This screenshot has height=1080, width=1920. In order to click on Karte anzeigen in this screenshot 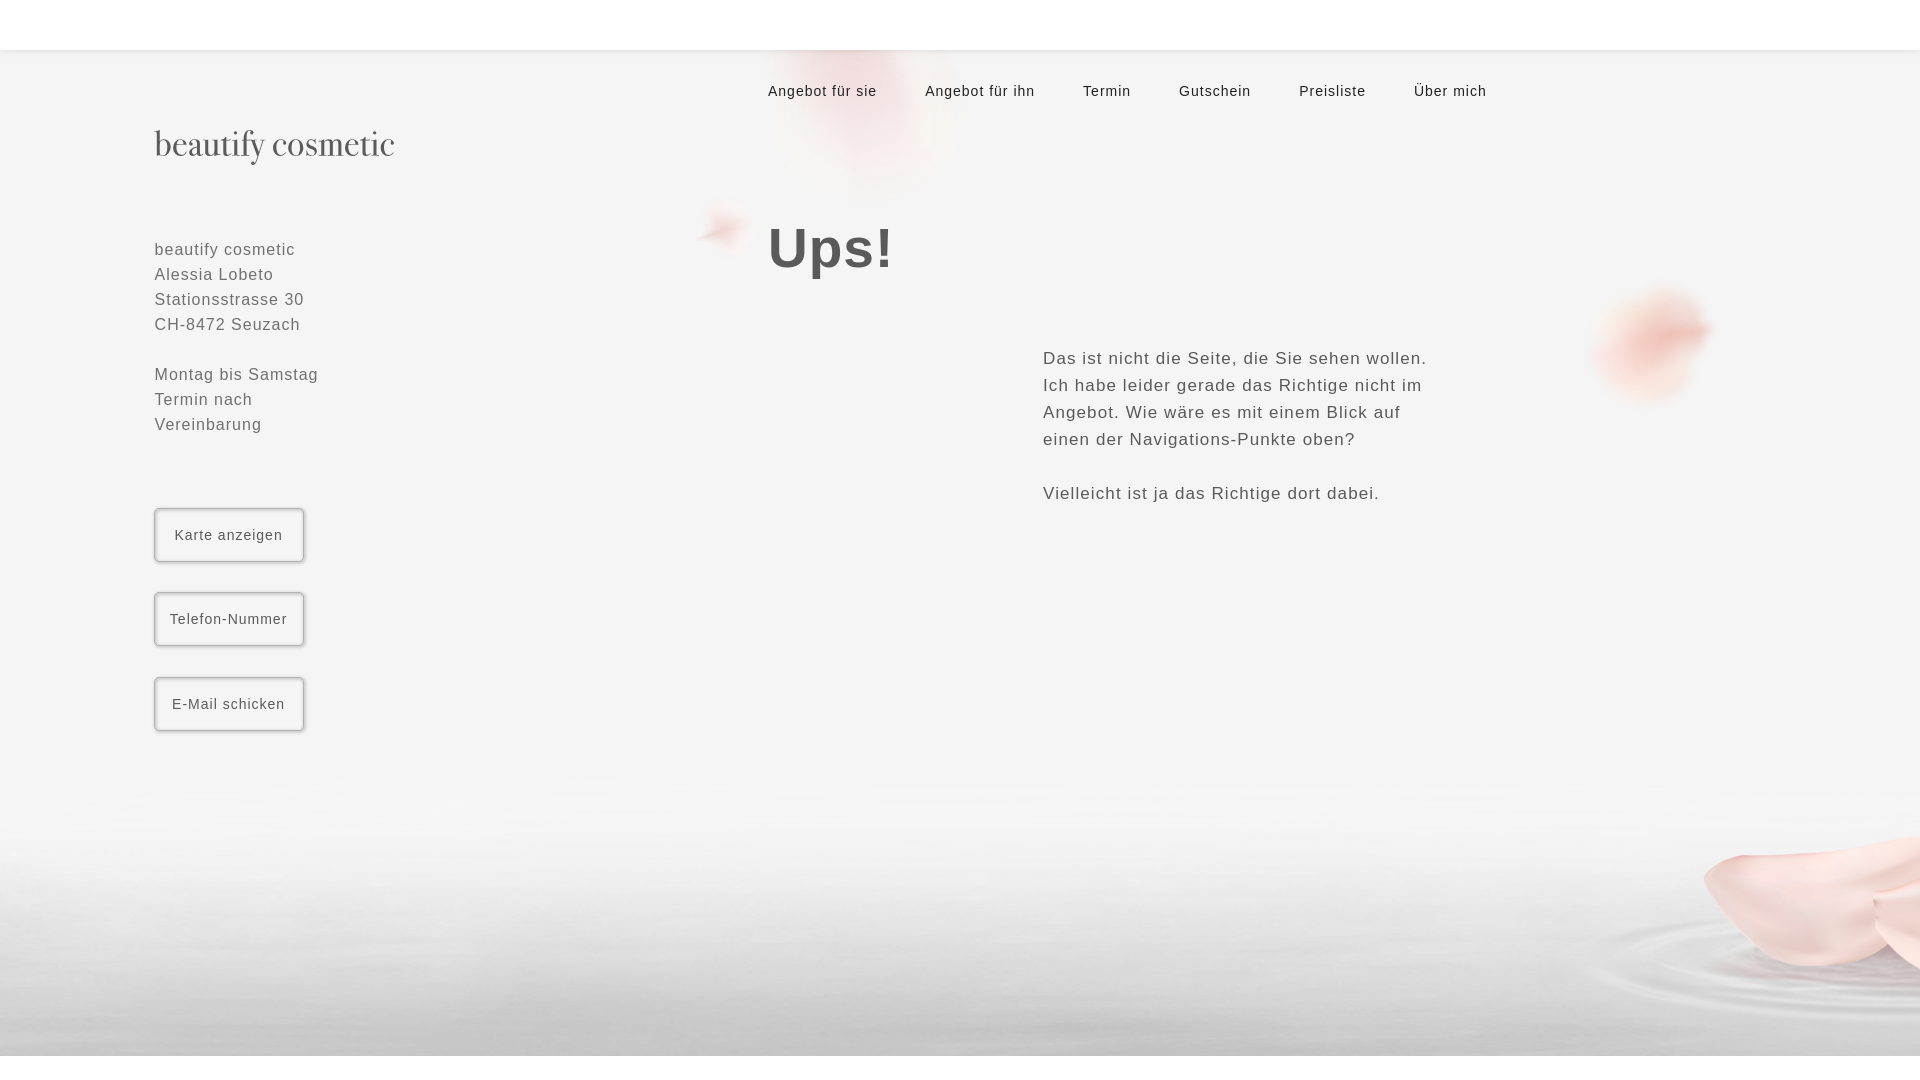, I will do `click(229, 535)`.